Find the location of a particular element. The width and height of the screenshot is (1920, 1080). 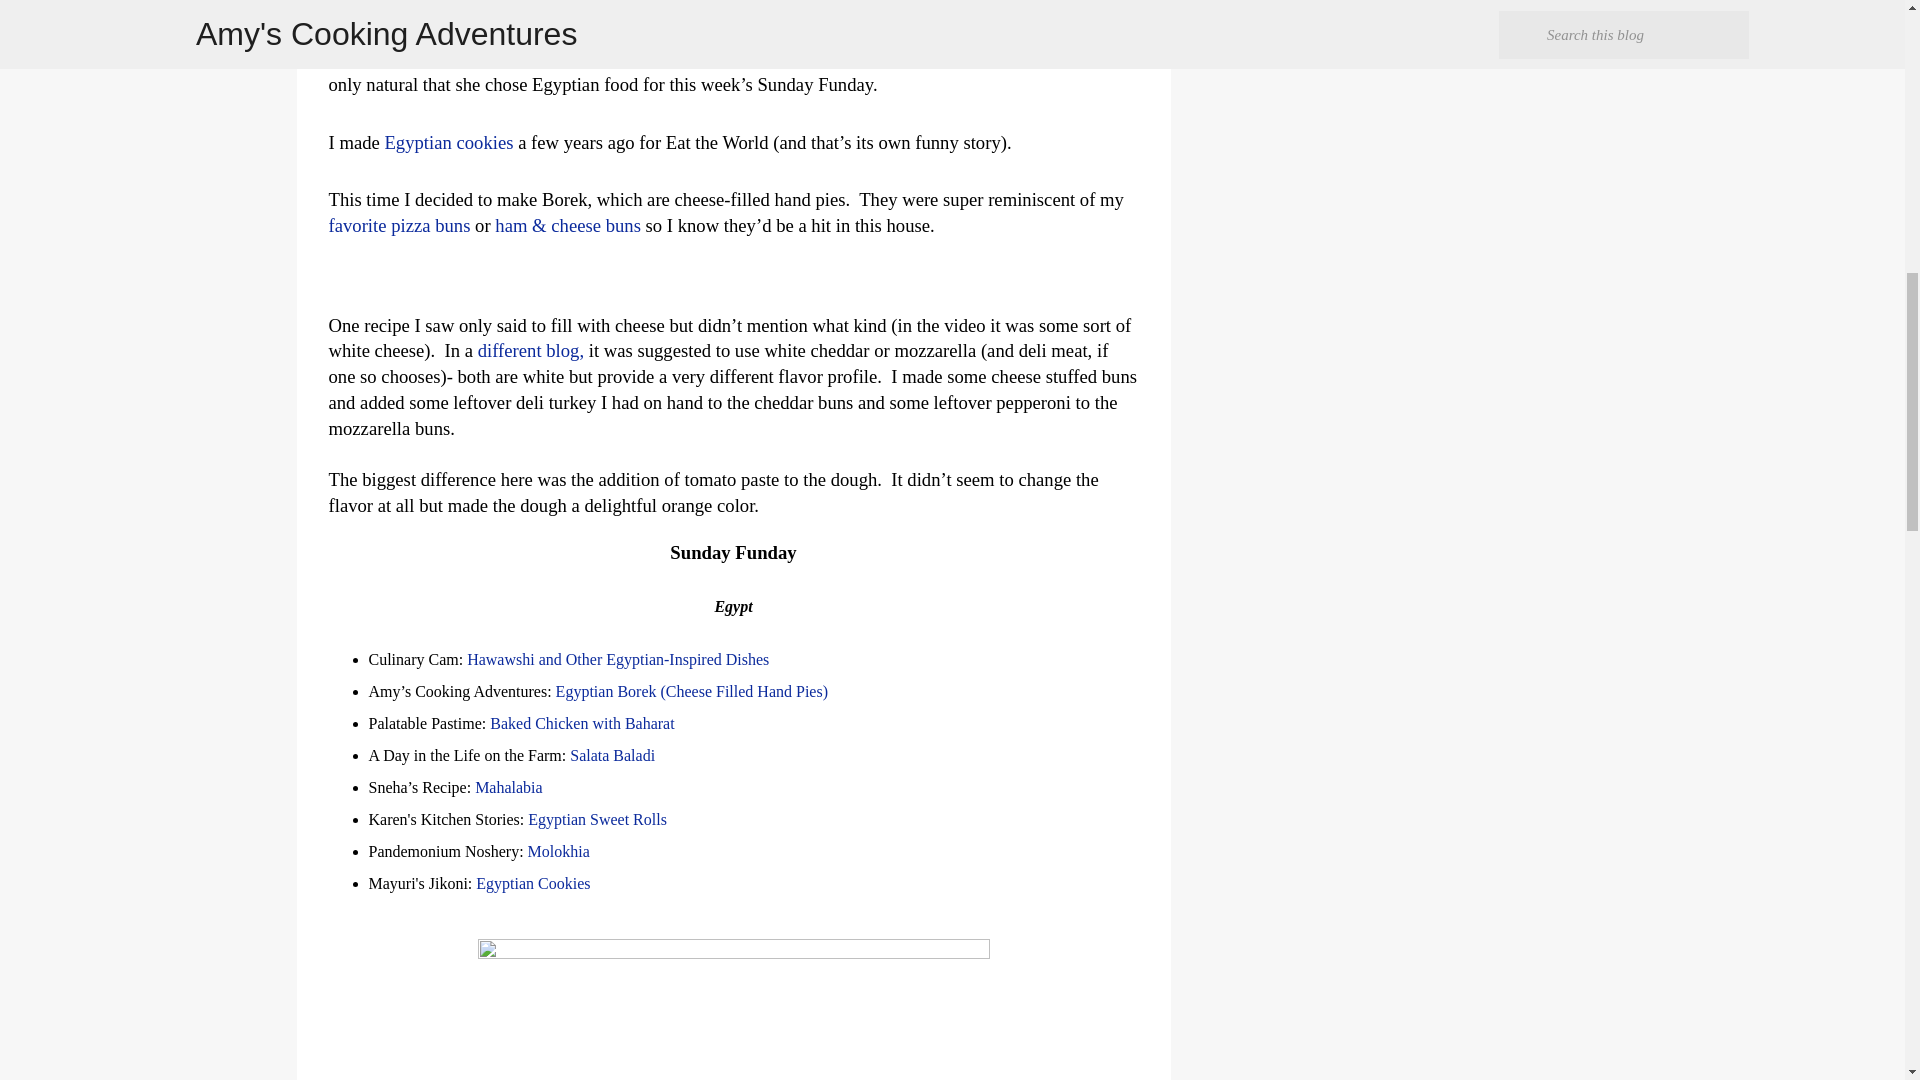

Egyptian Cookies is located at coordinates (532, 883).